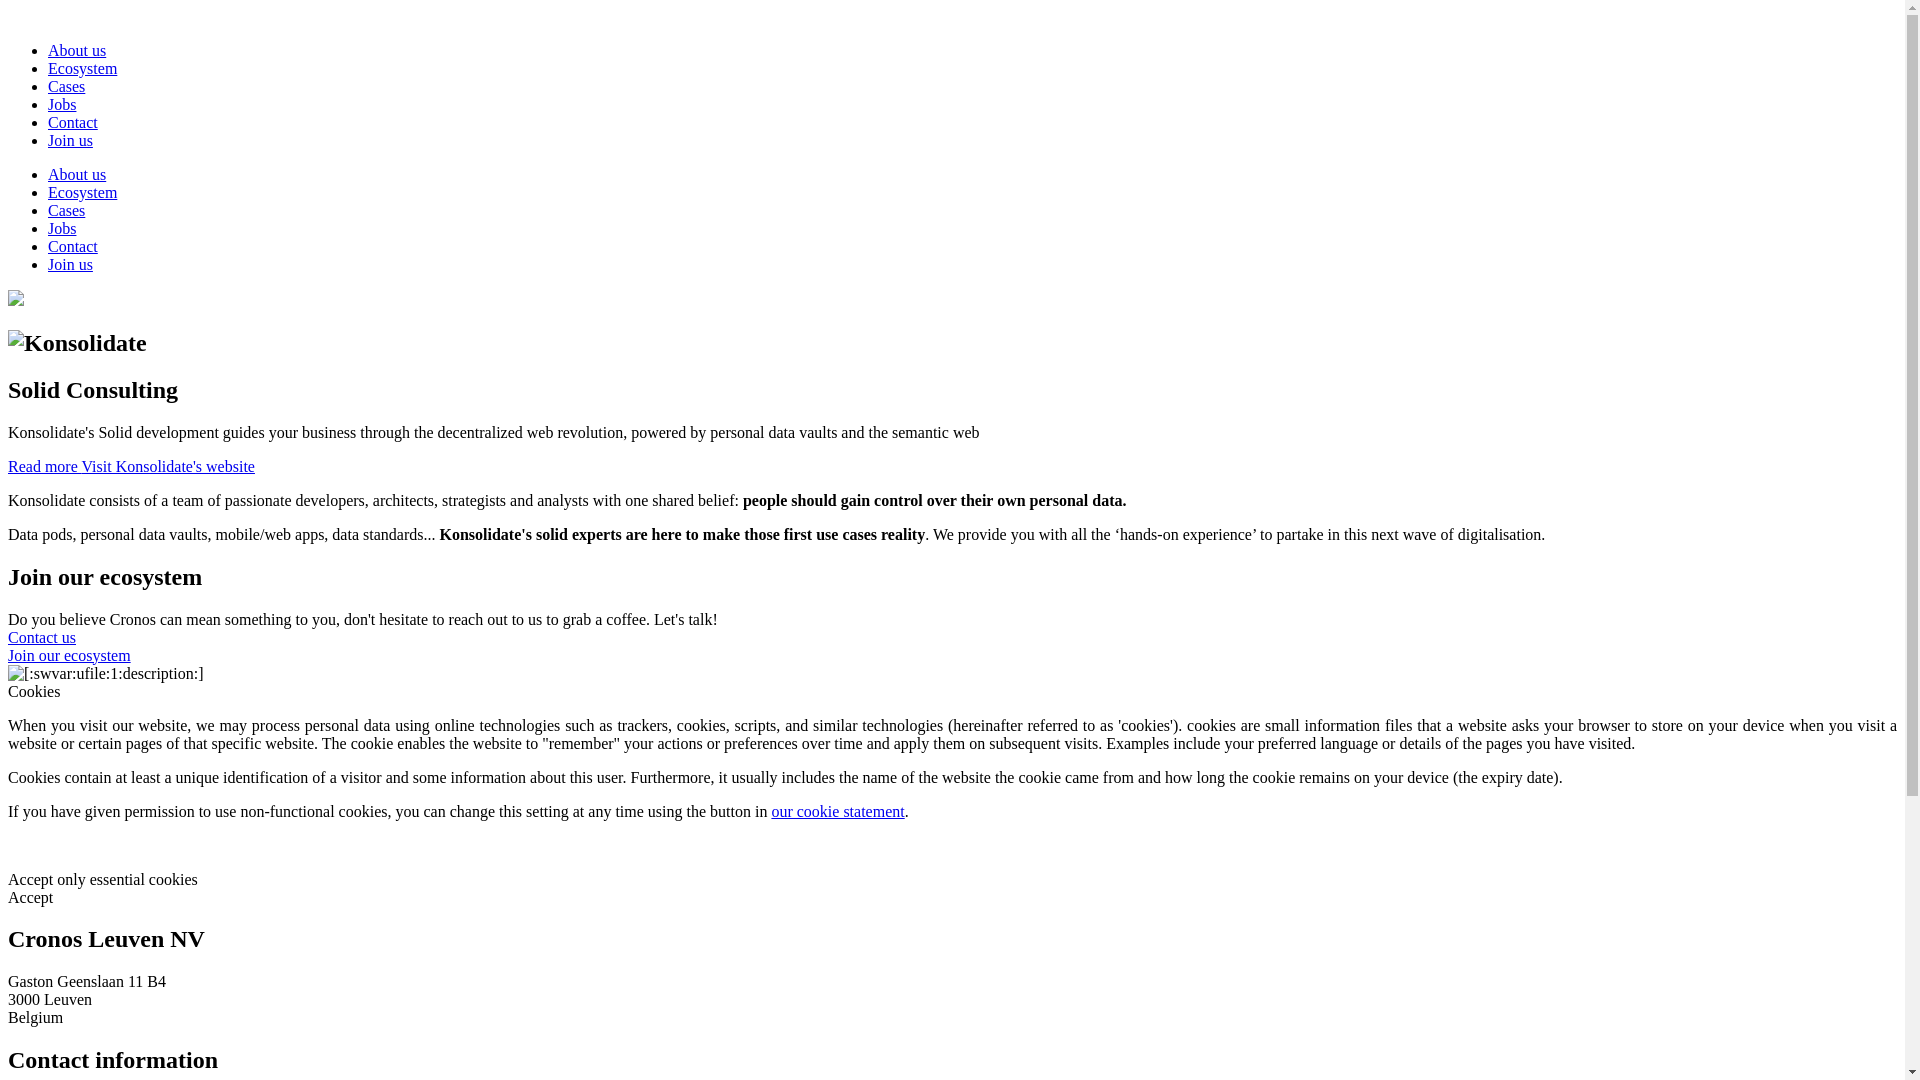  What do you see at coordinates (66, 210) in the screenshot?
I see `Cases` at bounding box center [66, 210].